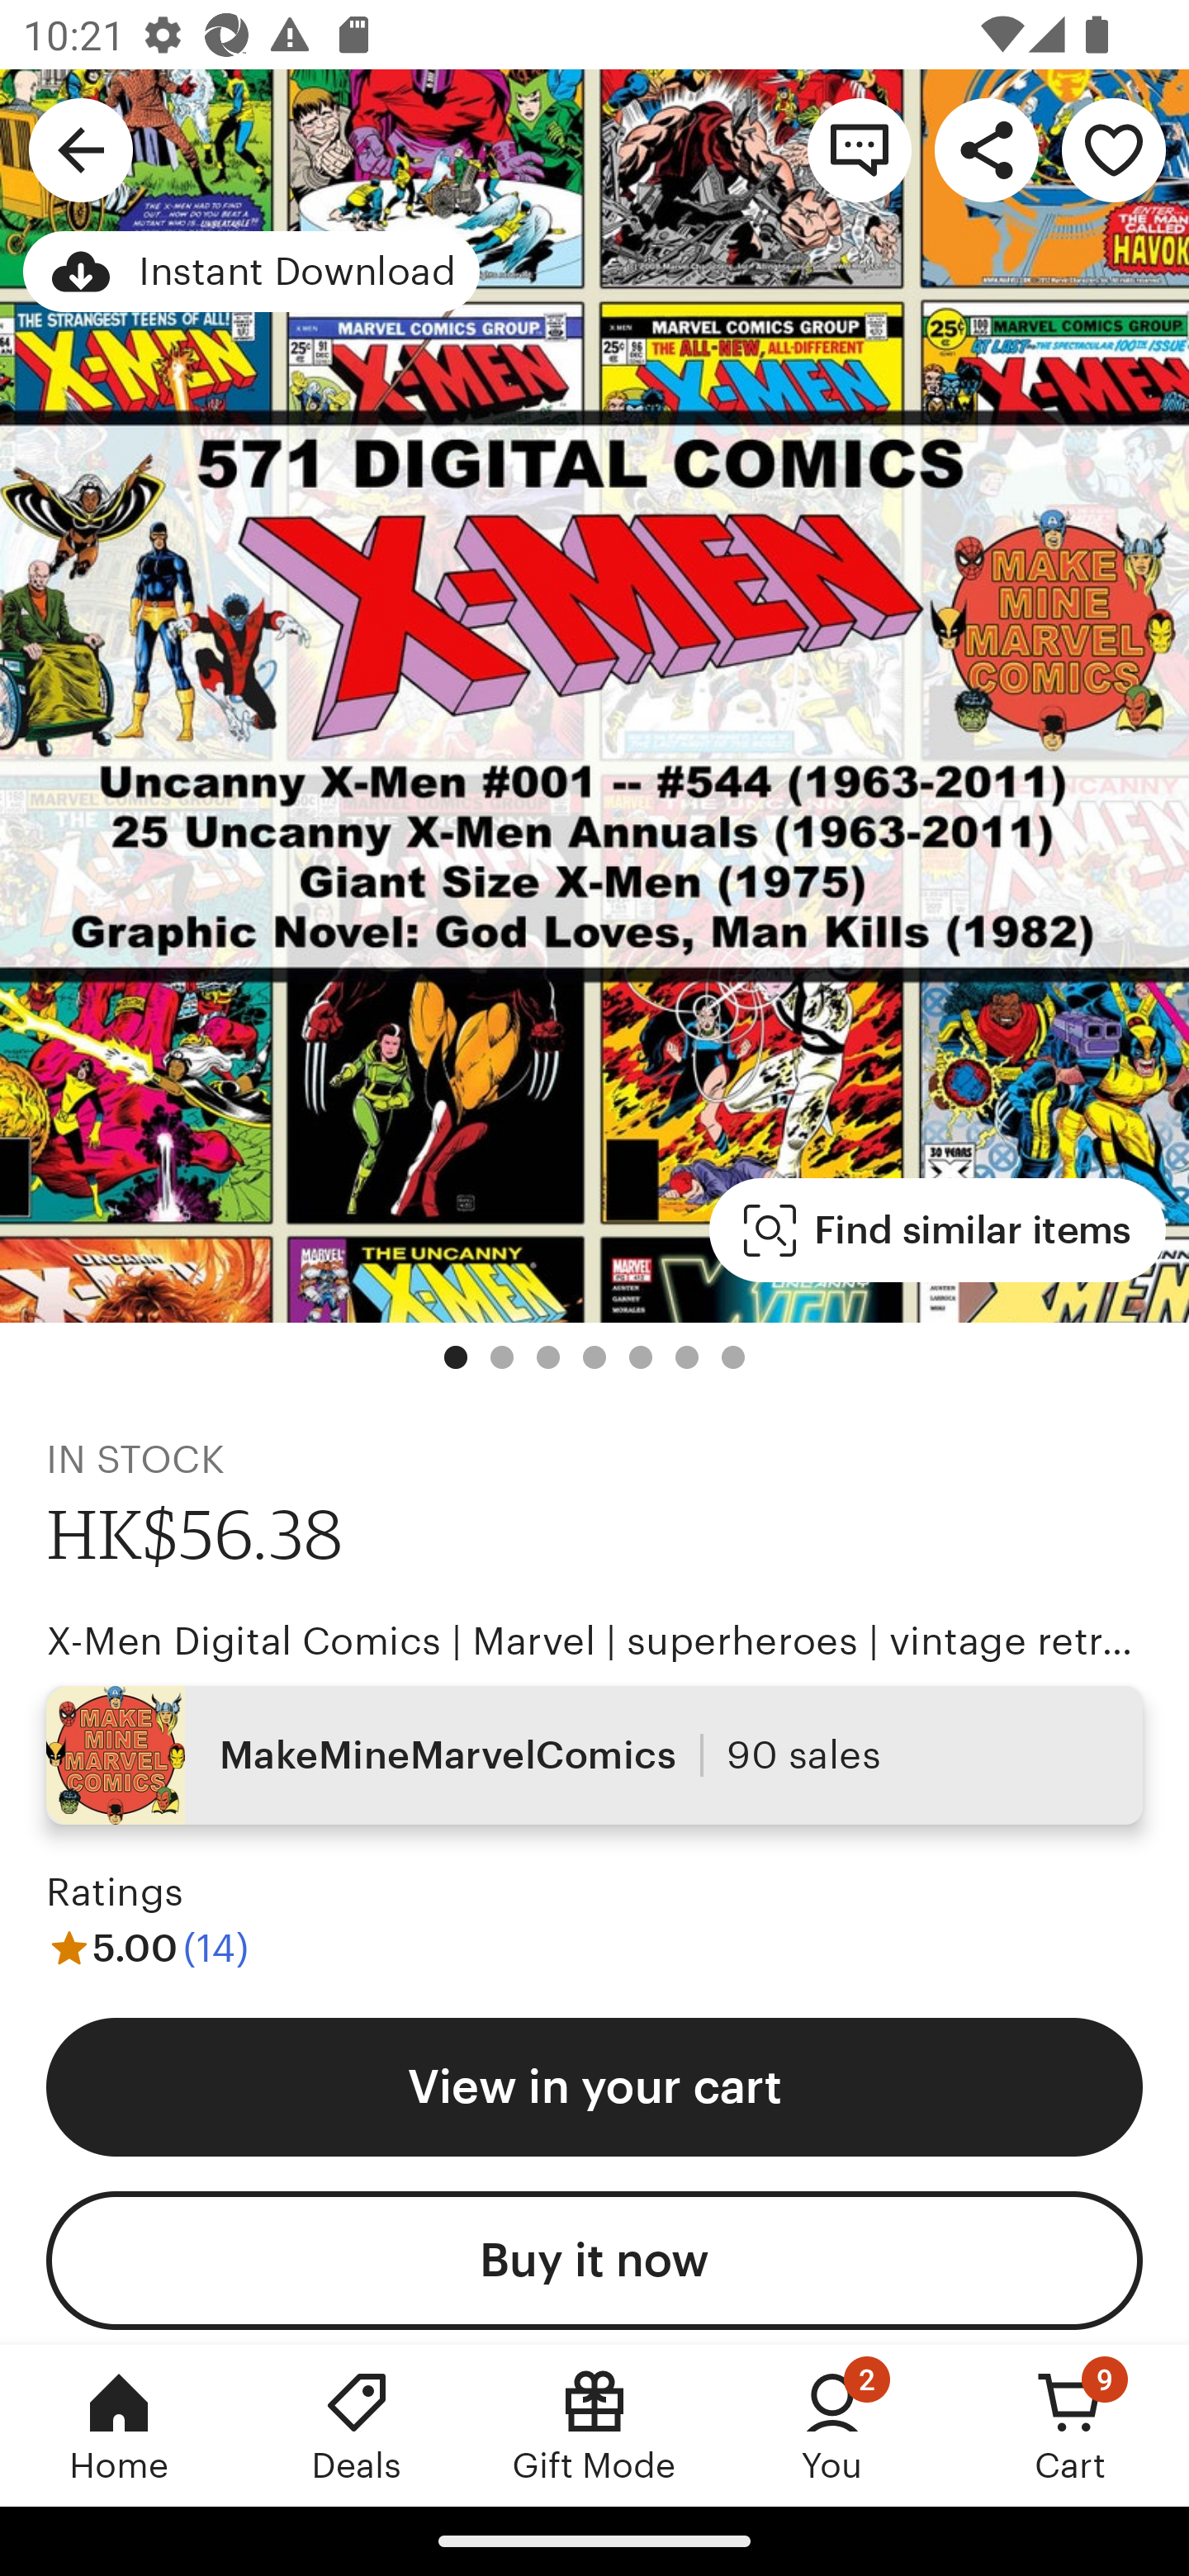 The height and width of the screenshot is (2576, 1189). I want to click on Deals, so click(357, 2425).